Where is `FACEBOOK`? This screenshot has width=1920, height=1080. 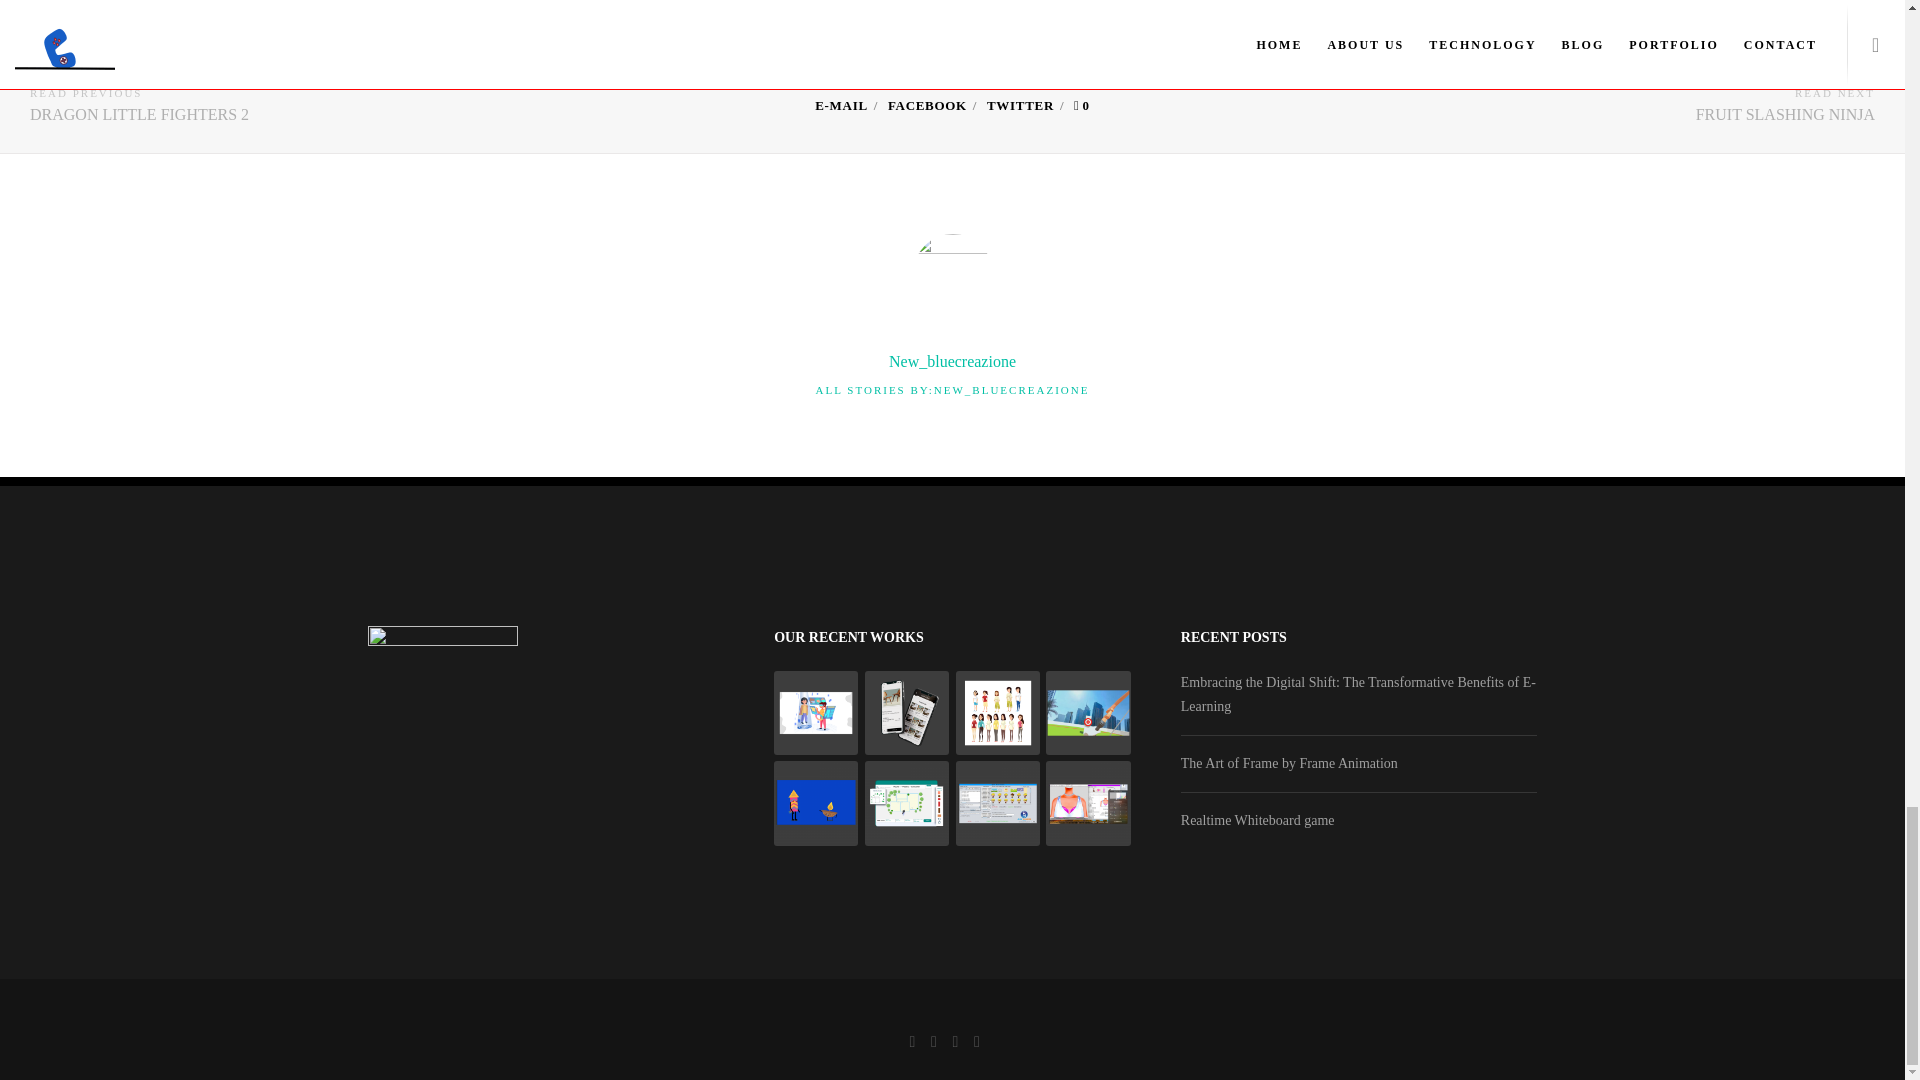 FACEBOOK is located at coordinates (927, 106).